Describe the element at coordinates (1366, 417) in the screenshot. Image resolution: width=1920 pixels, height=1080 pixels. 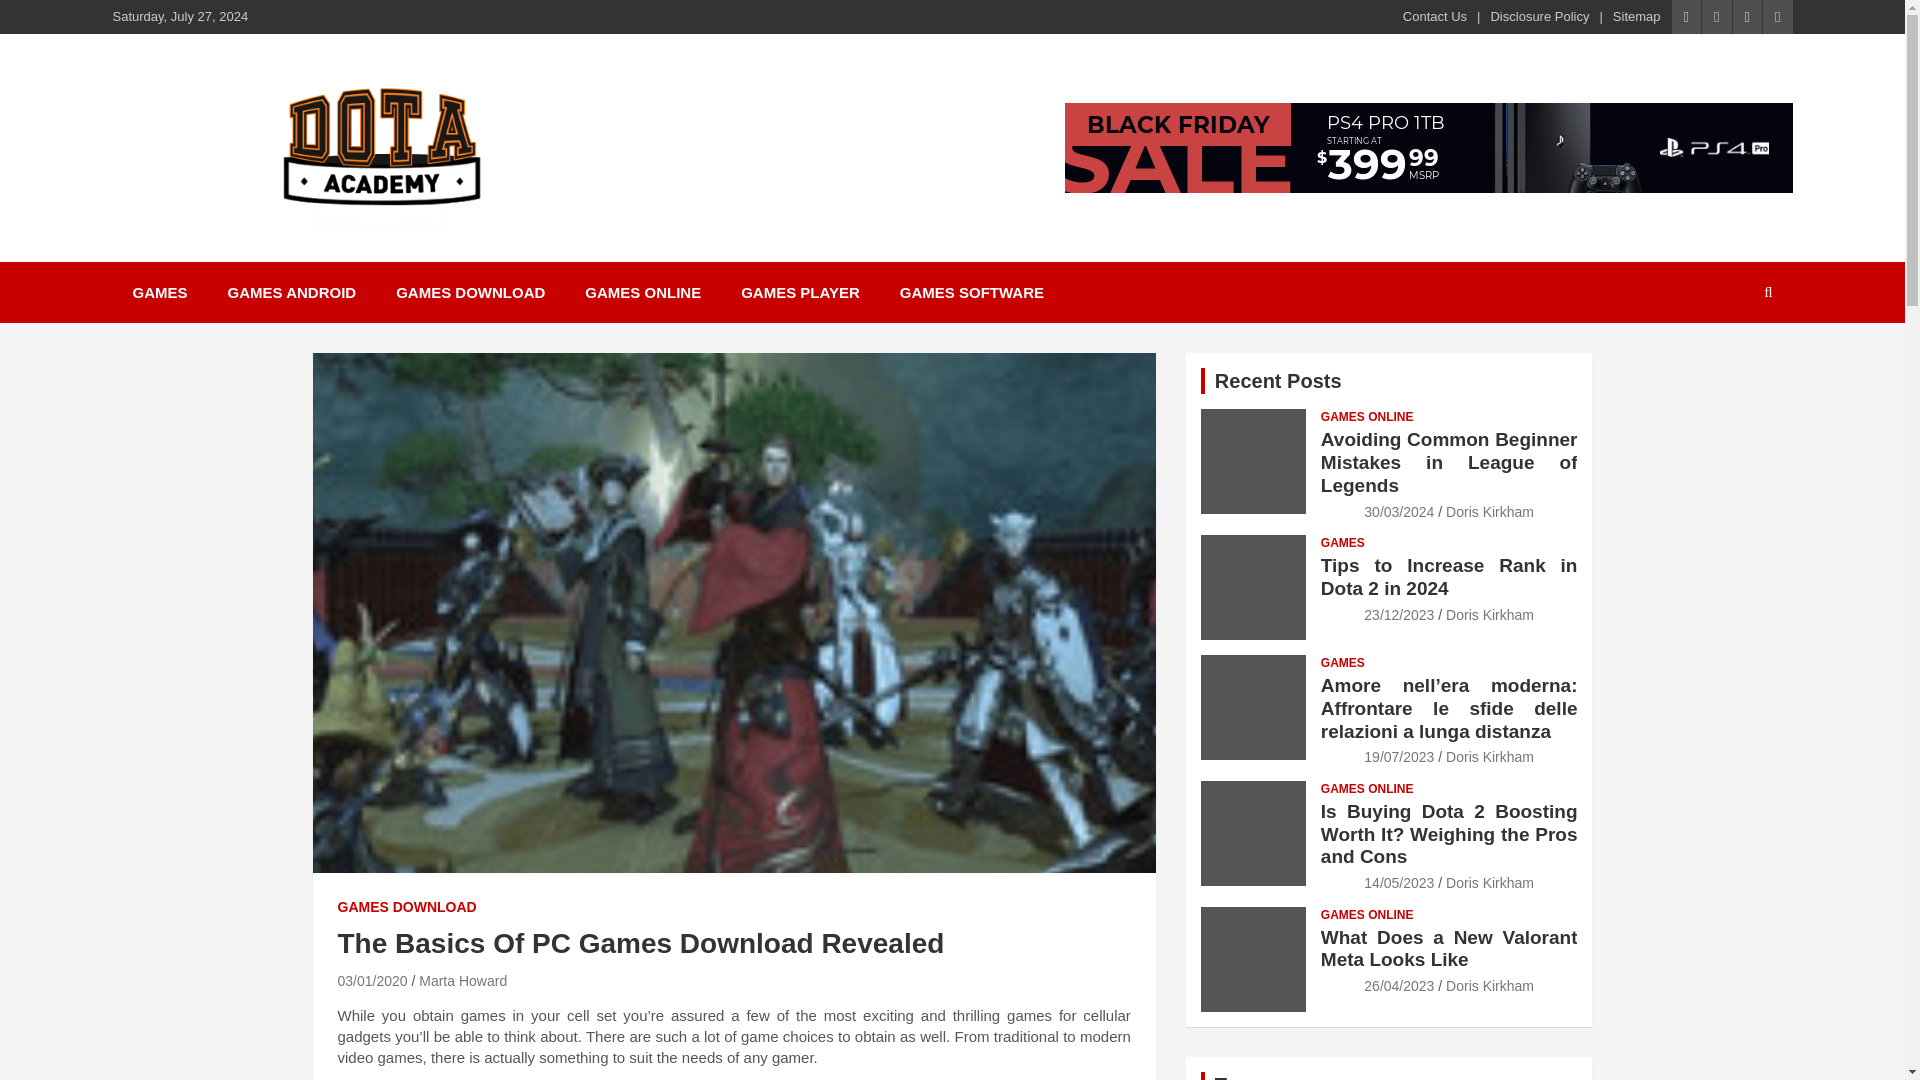
I see `GAMES ONLINE` at that location.